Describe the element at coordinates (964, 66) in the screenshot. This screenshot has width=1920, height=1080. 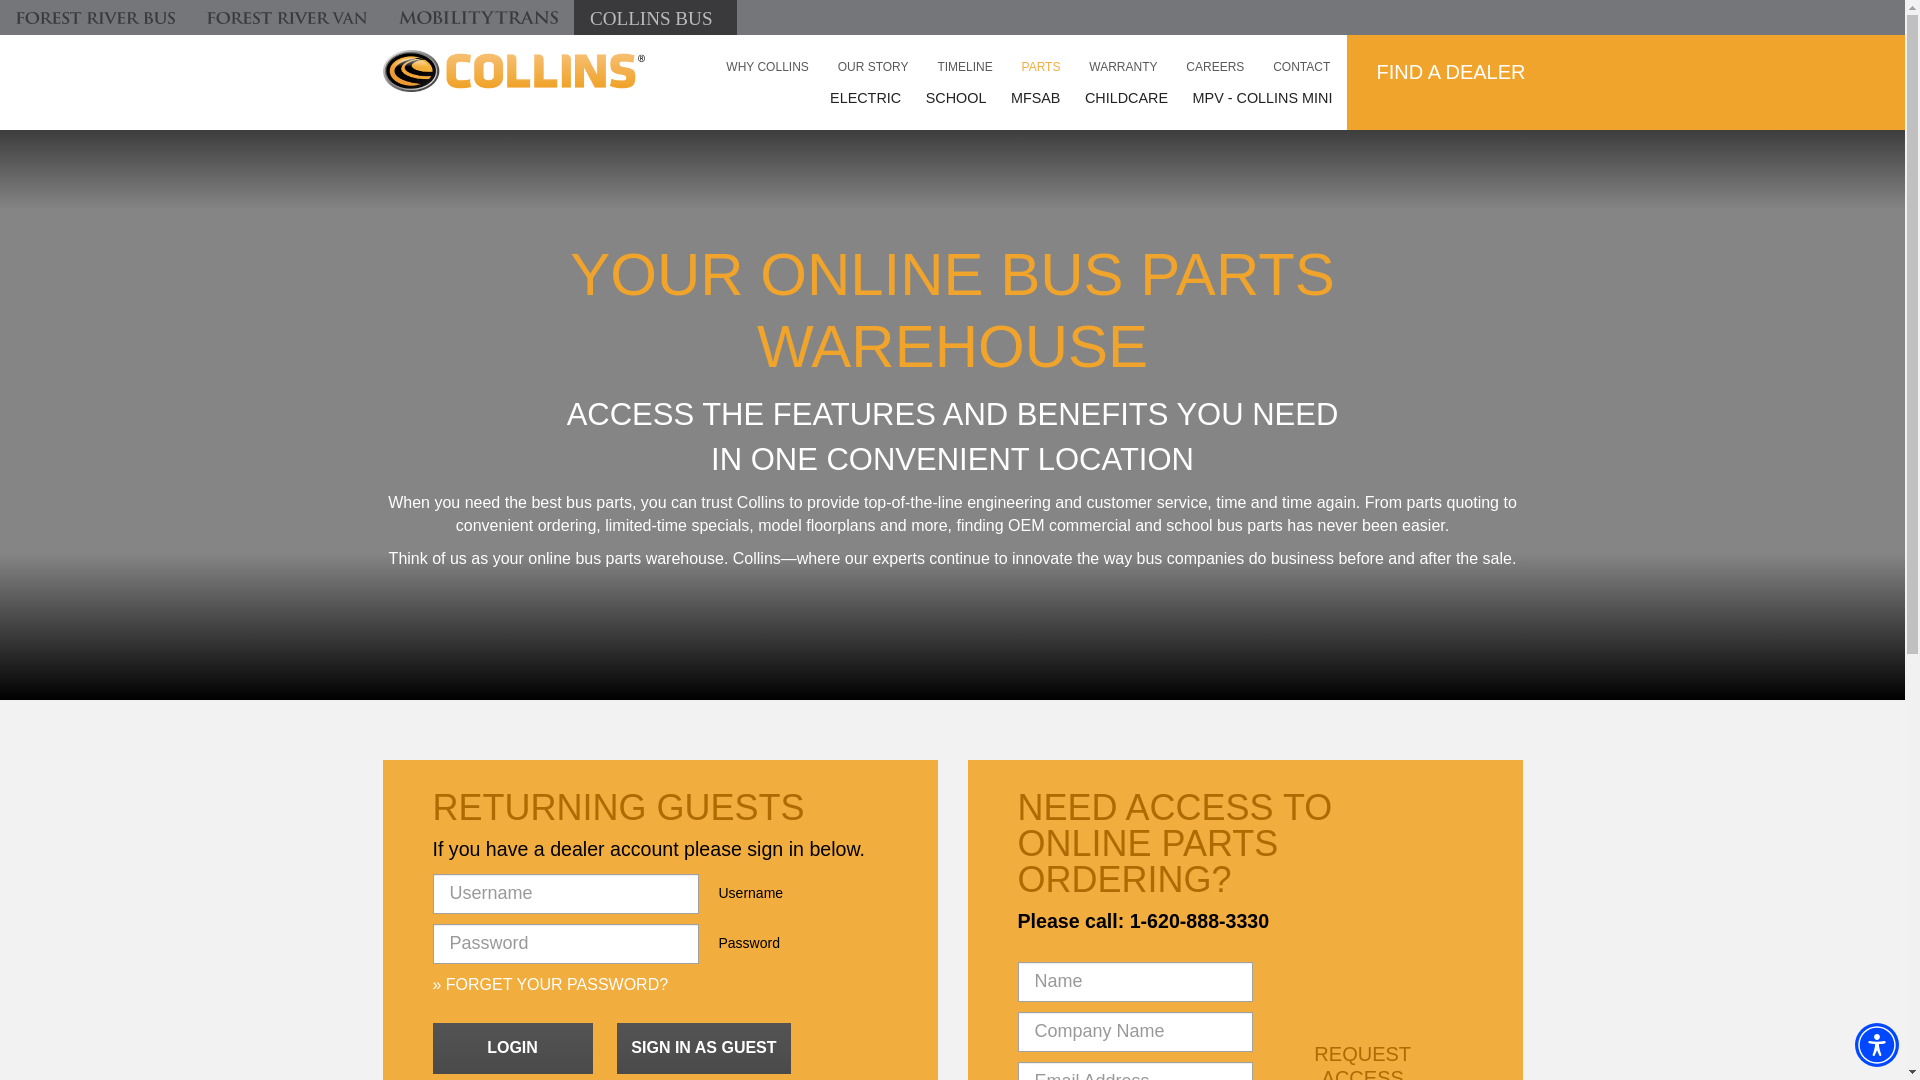
I see `TIMELINE` at that location.